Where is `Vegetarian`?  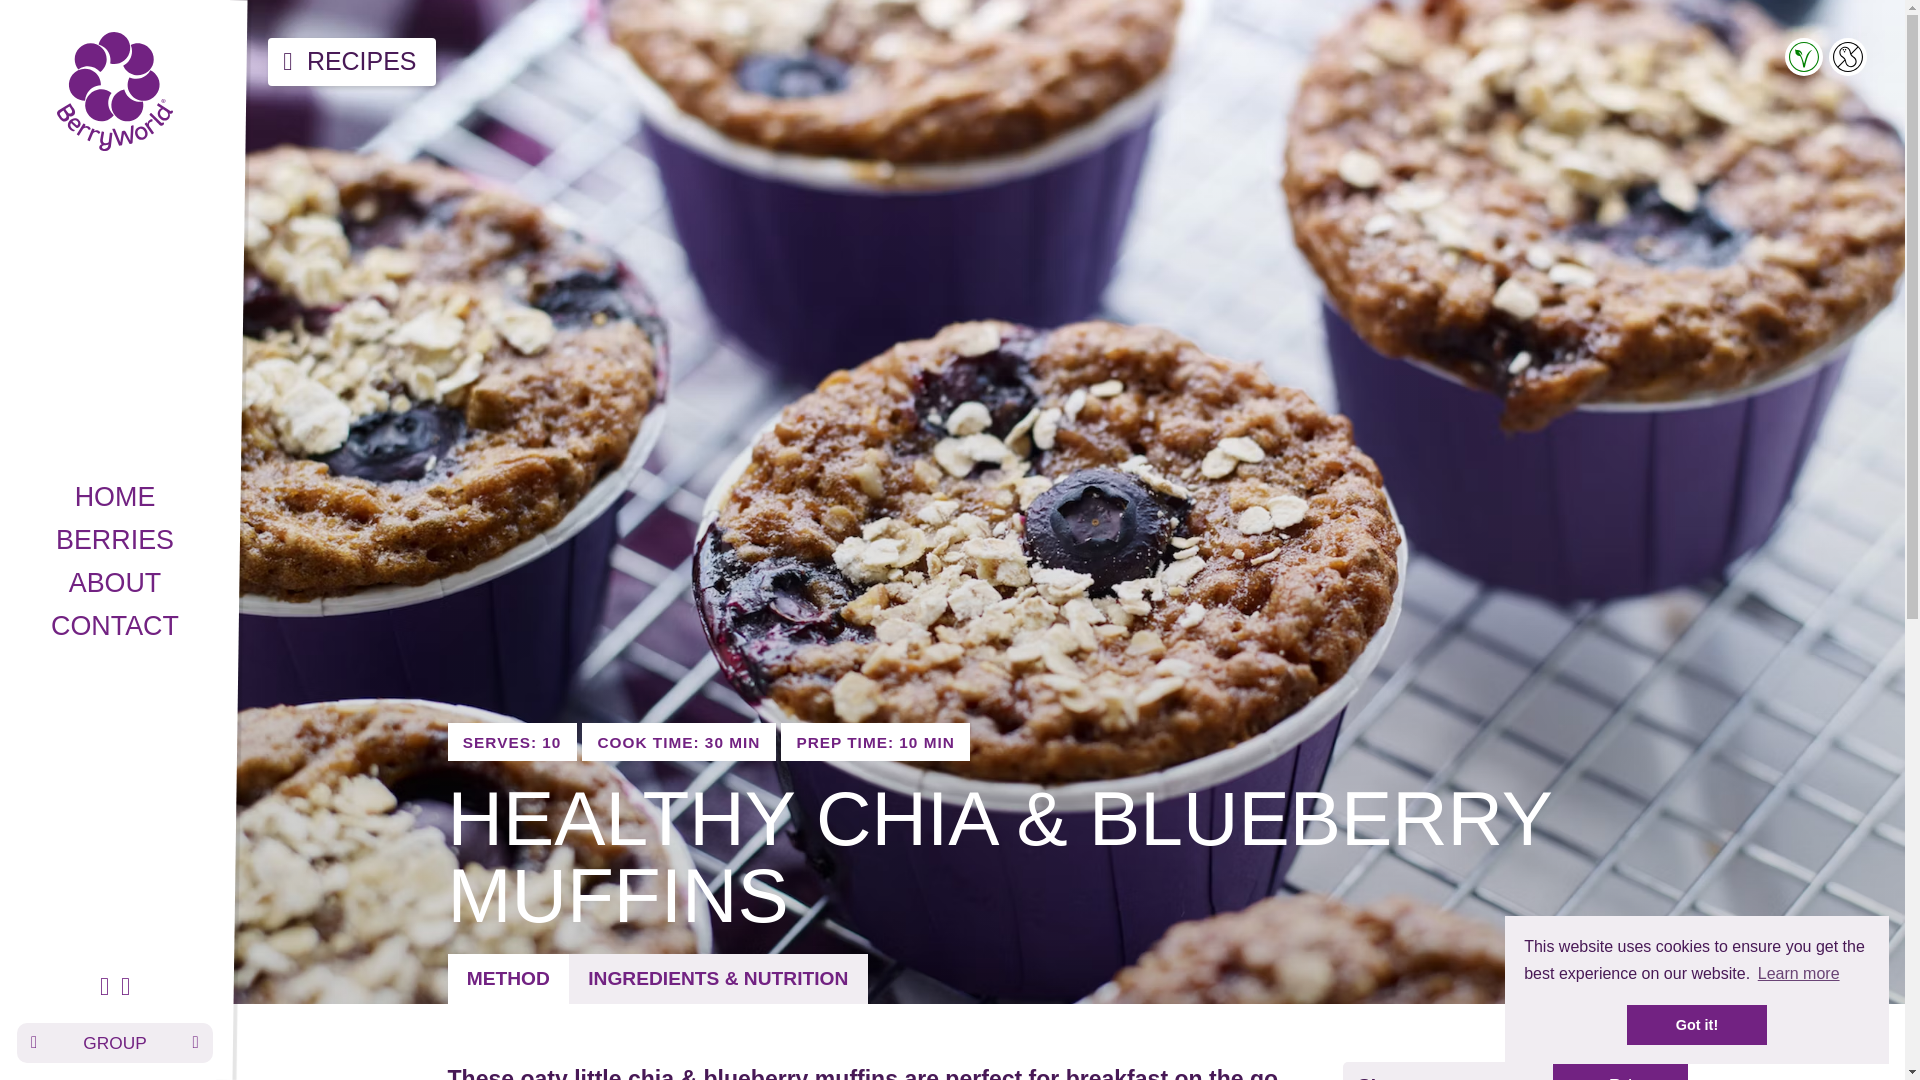 Vegetarian is located at coordinates (1804, 56).